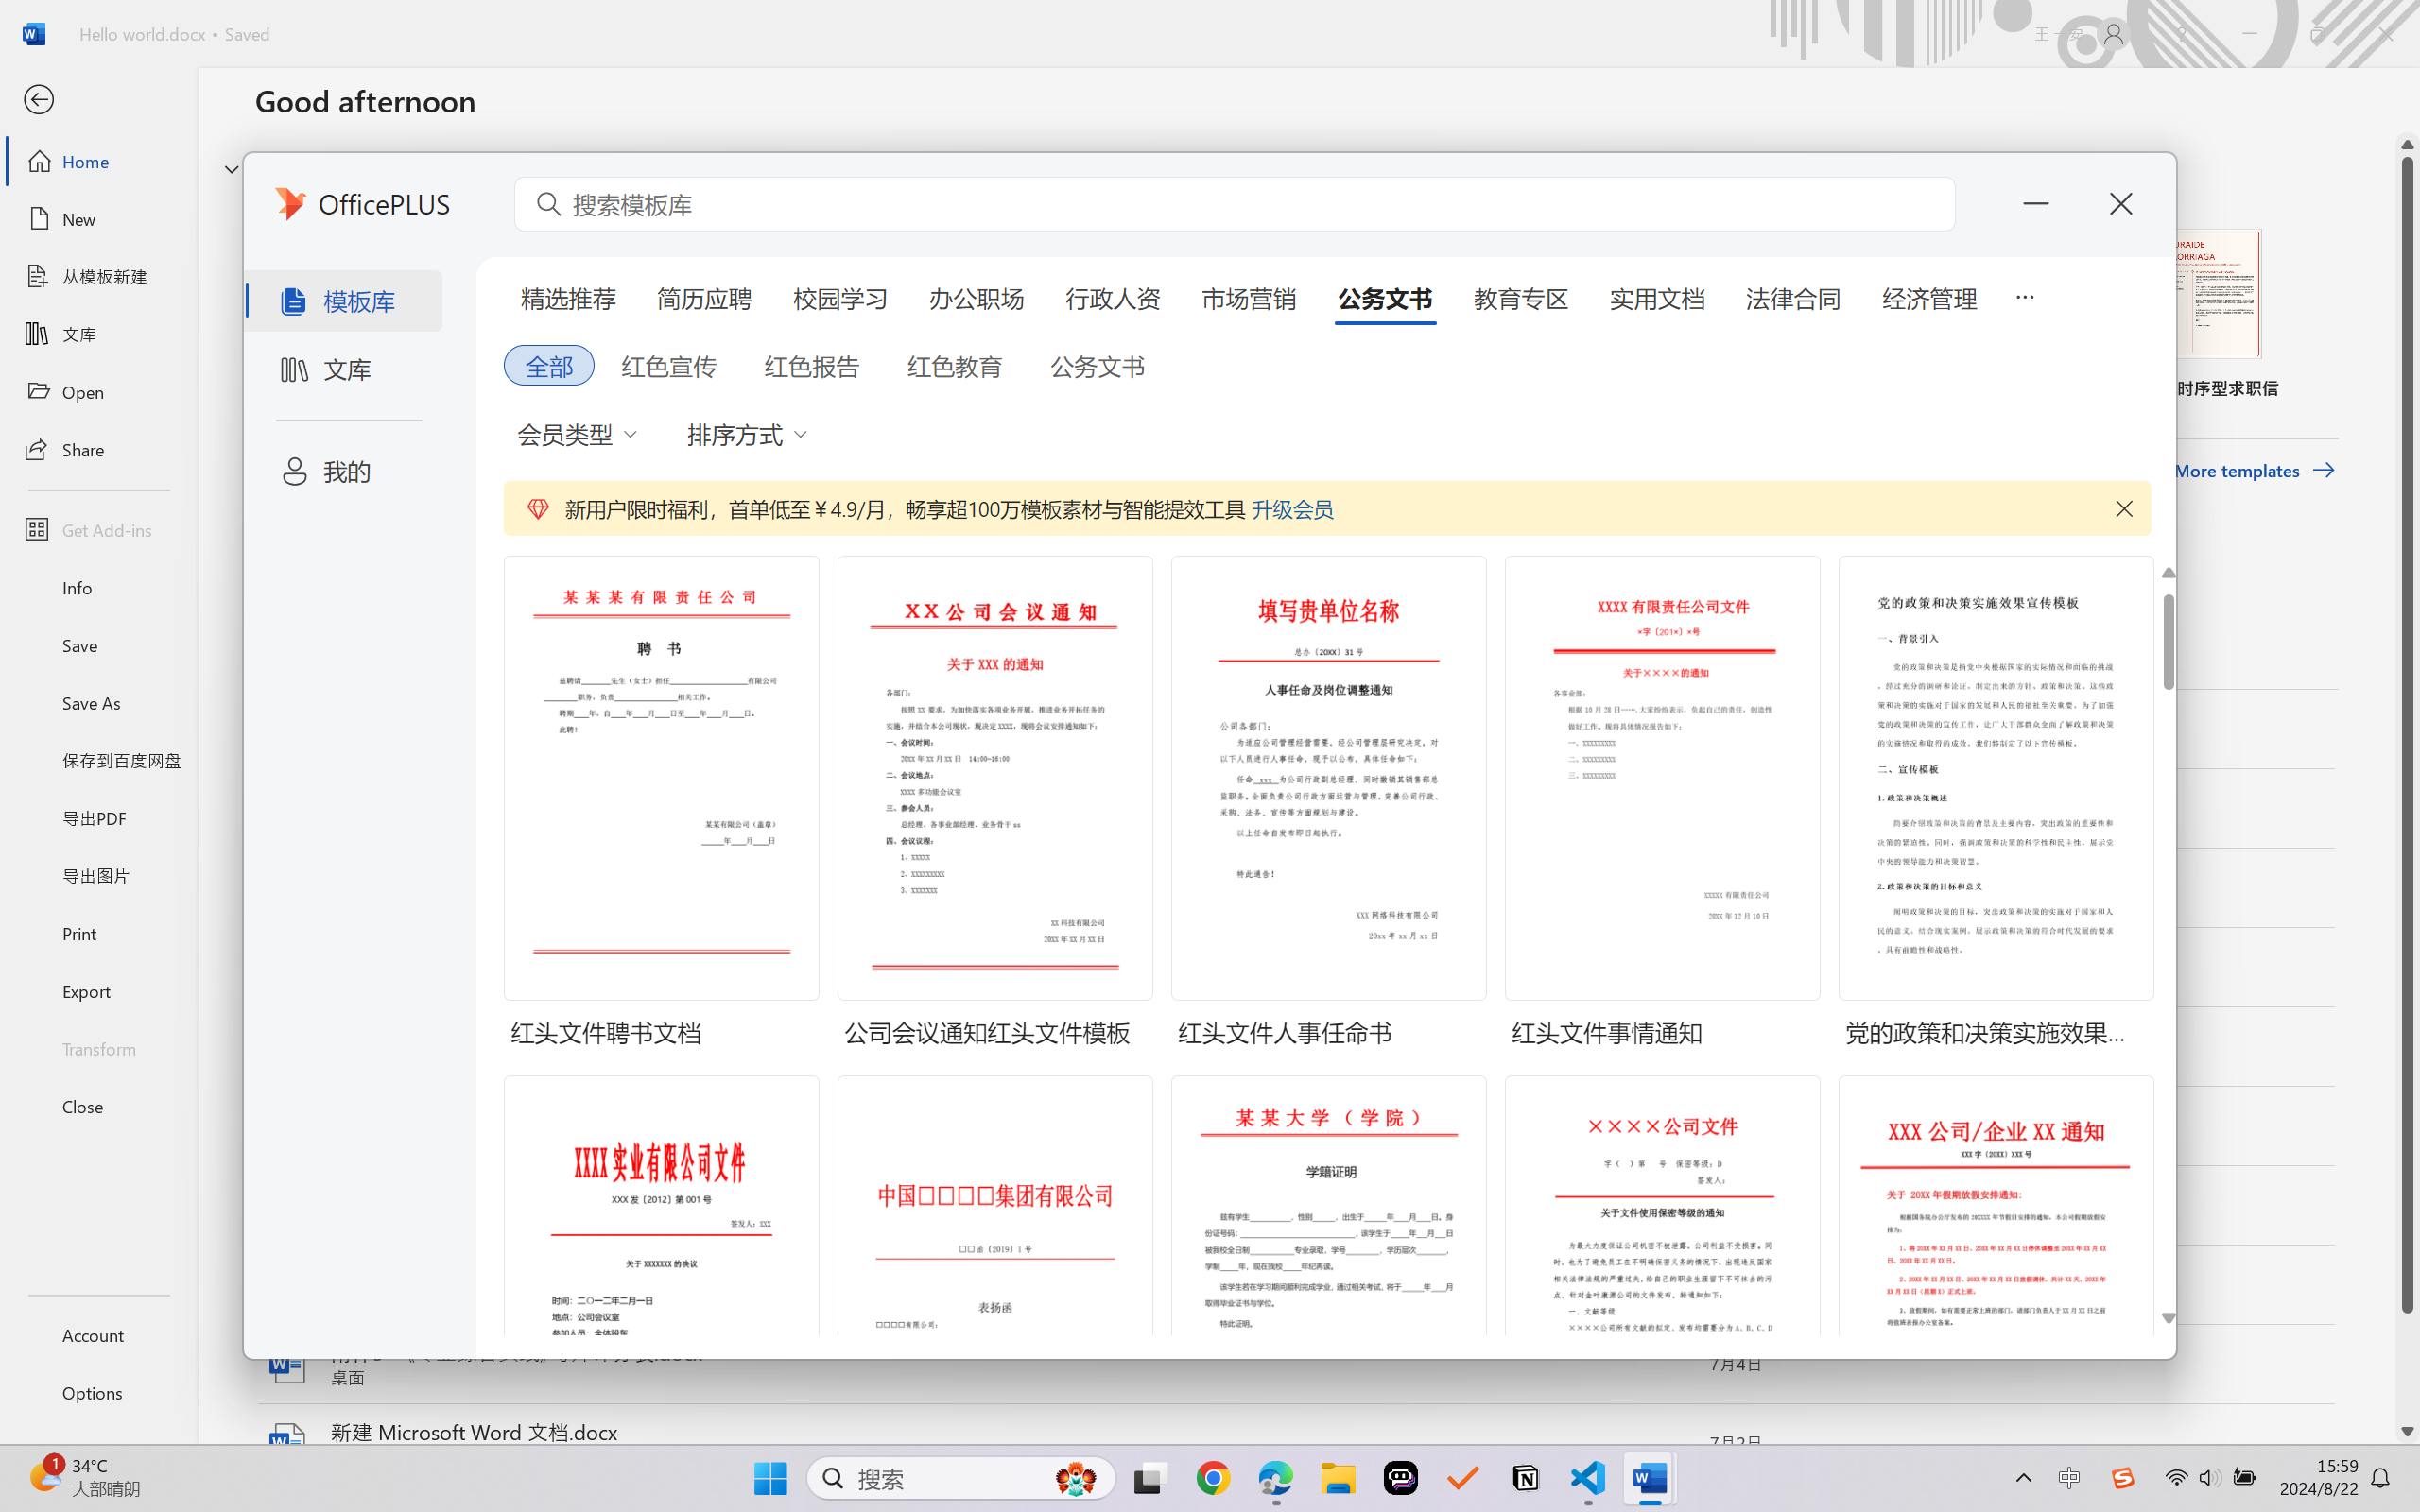  I want to click on Print, so click(98, 932).